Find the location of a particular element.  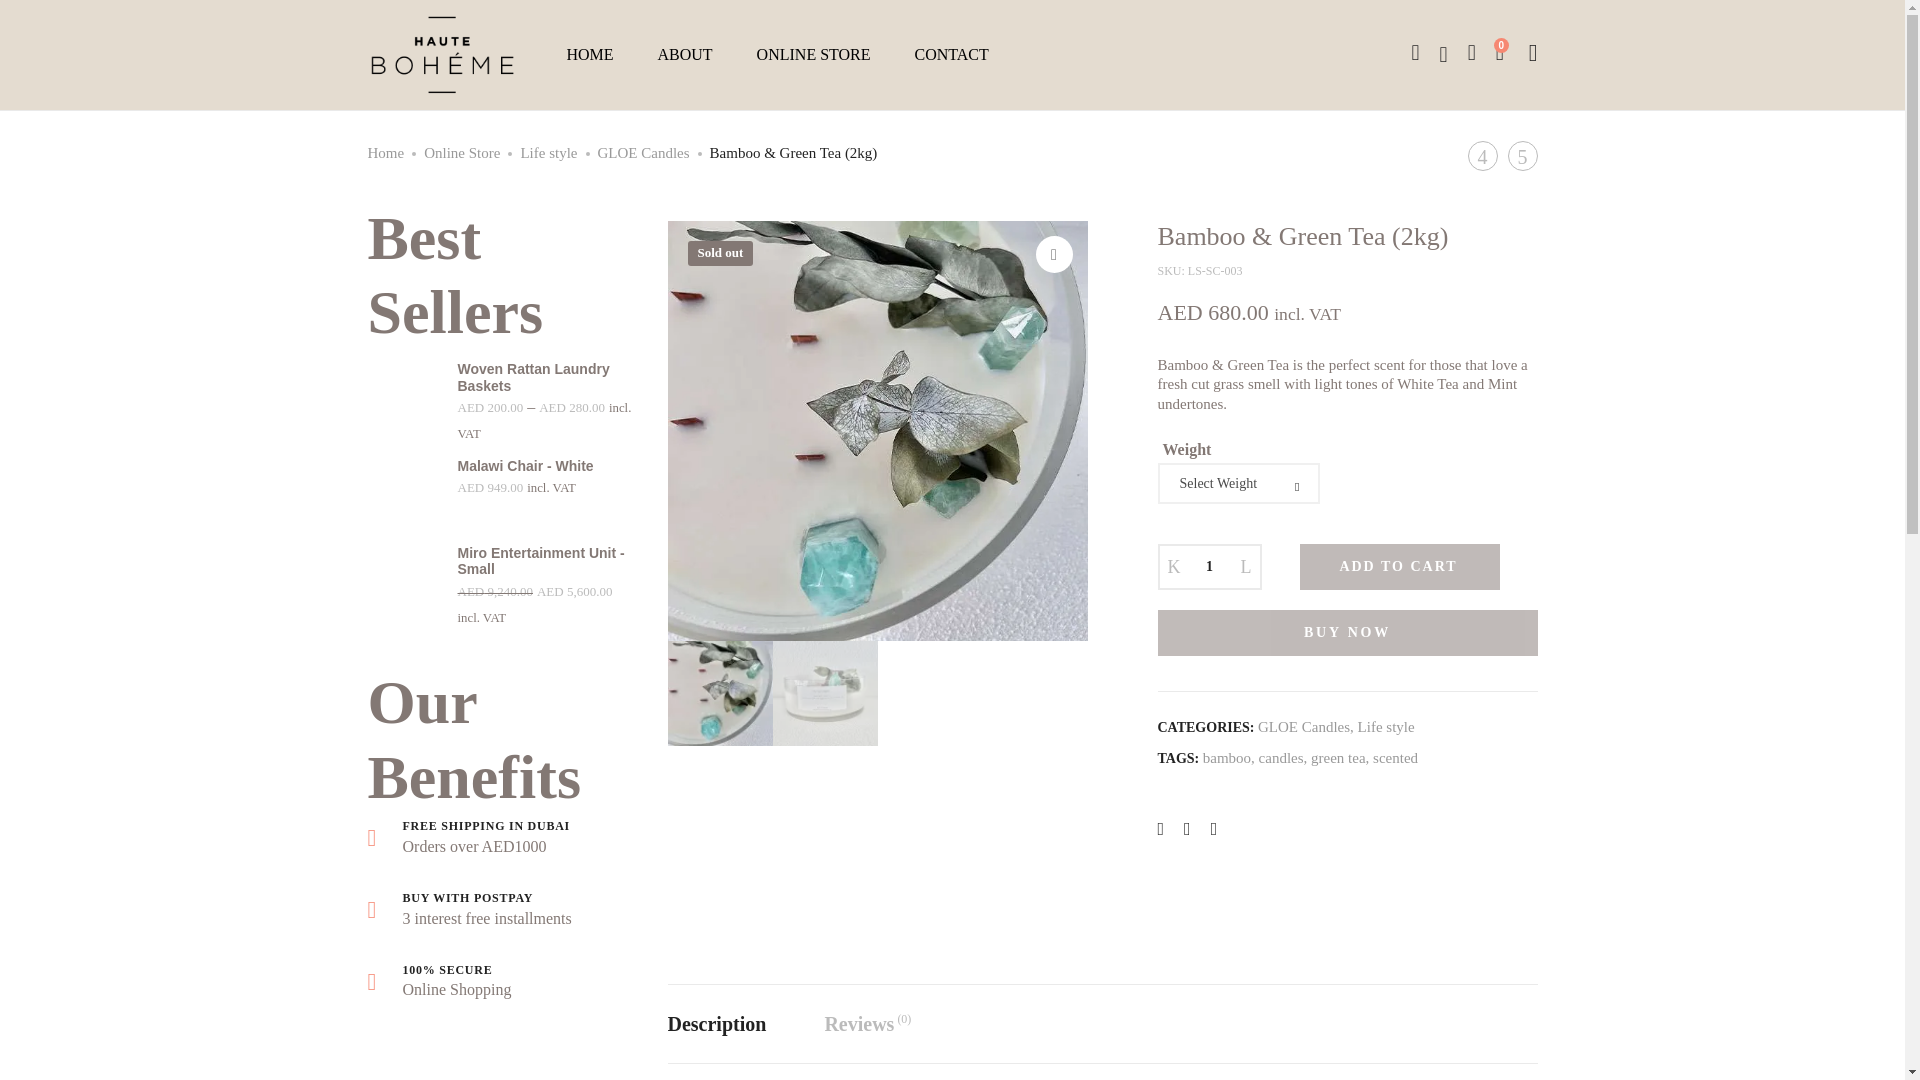

HOME is located at coordinates (589, 54).